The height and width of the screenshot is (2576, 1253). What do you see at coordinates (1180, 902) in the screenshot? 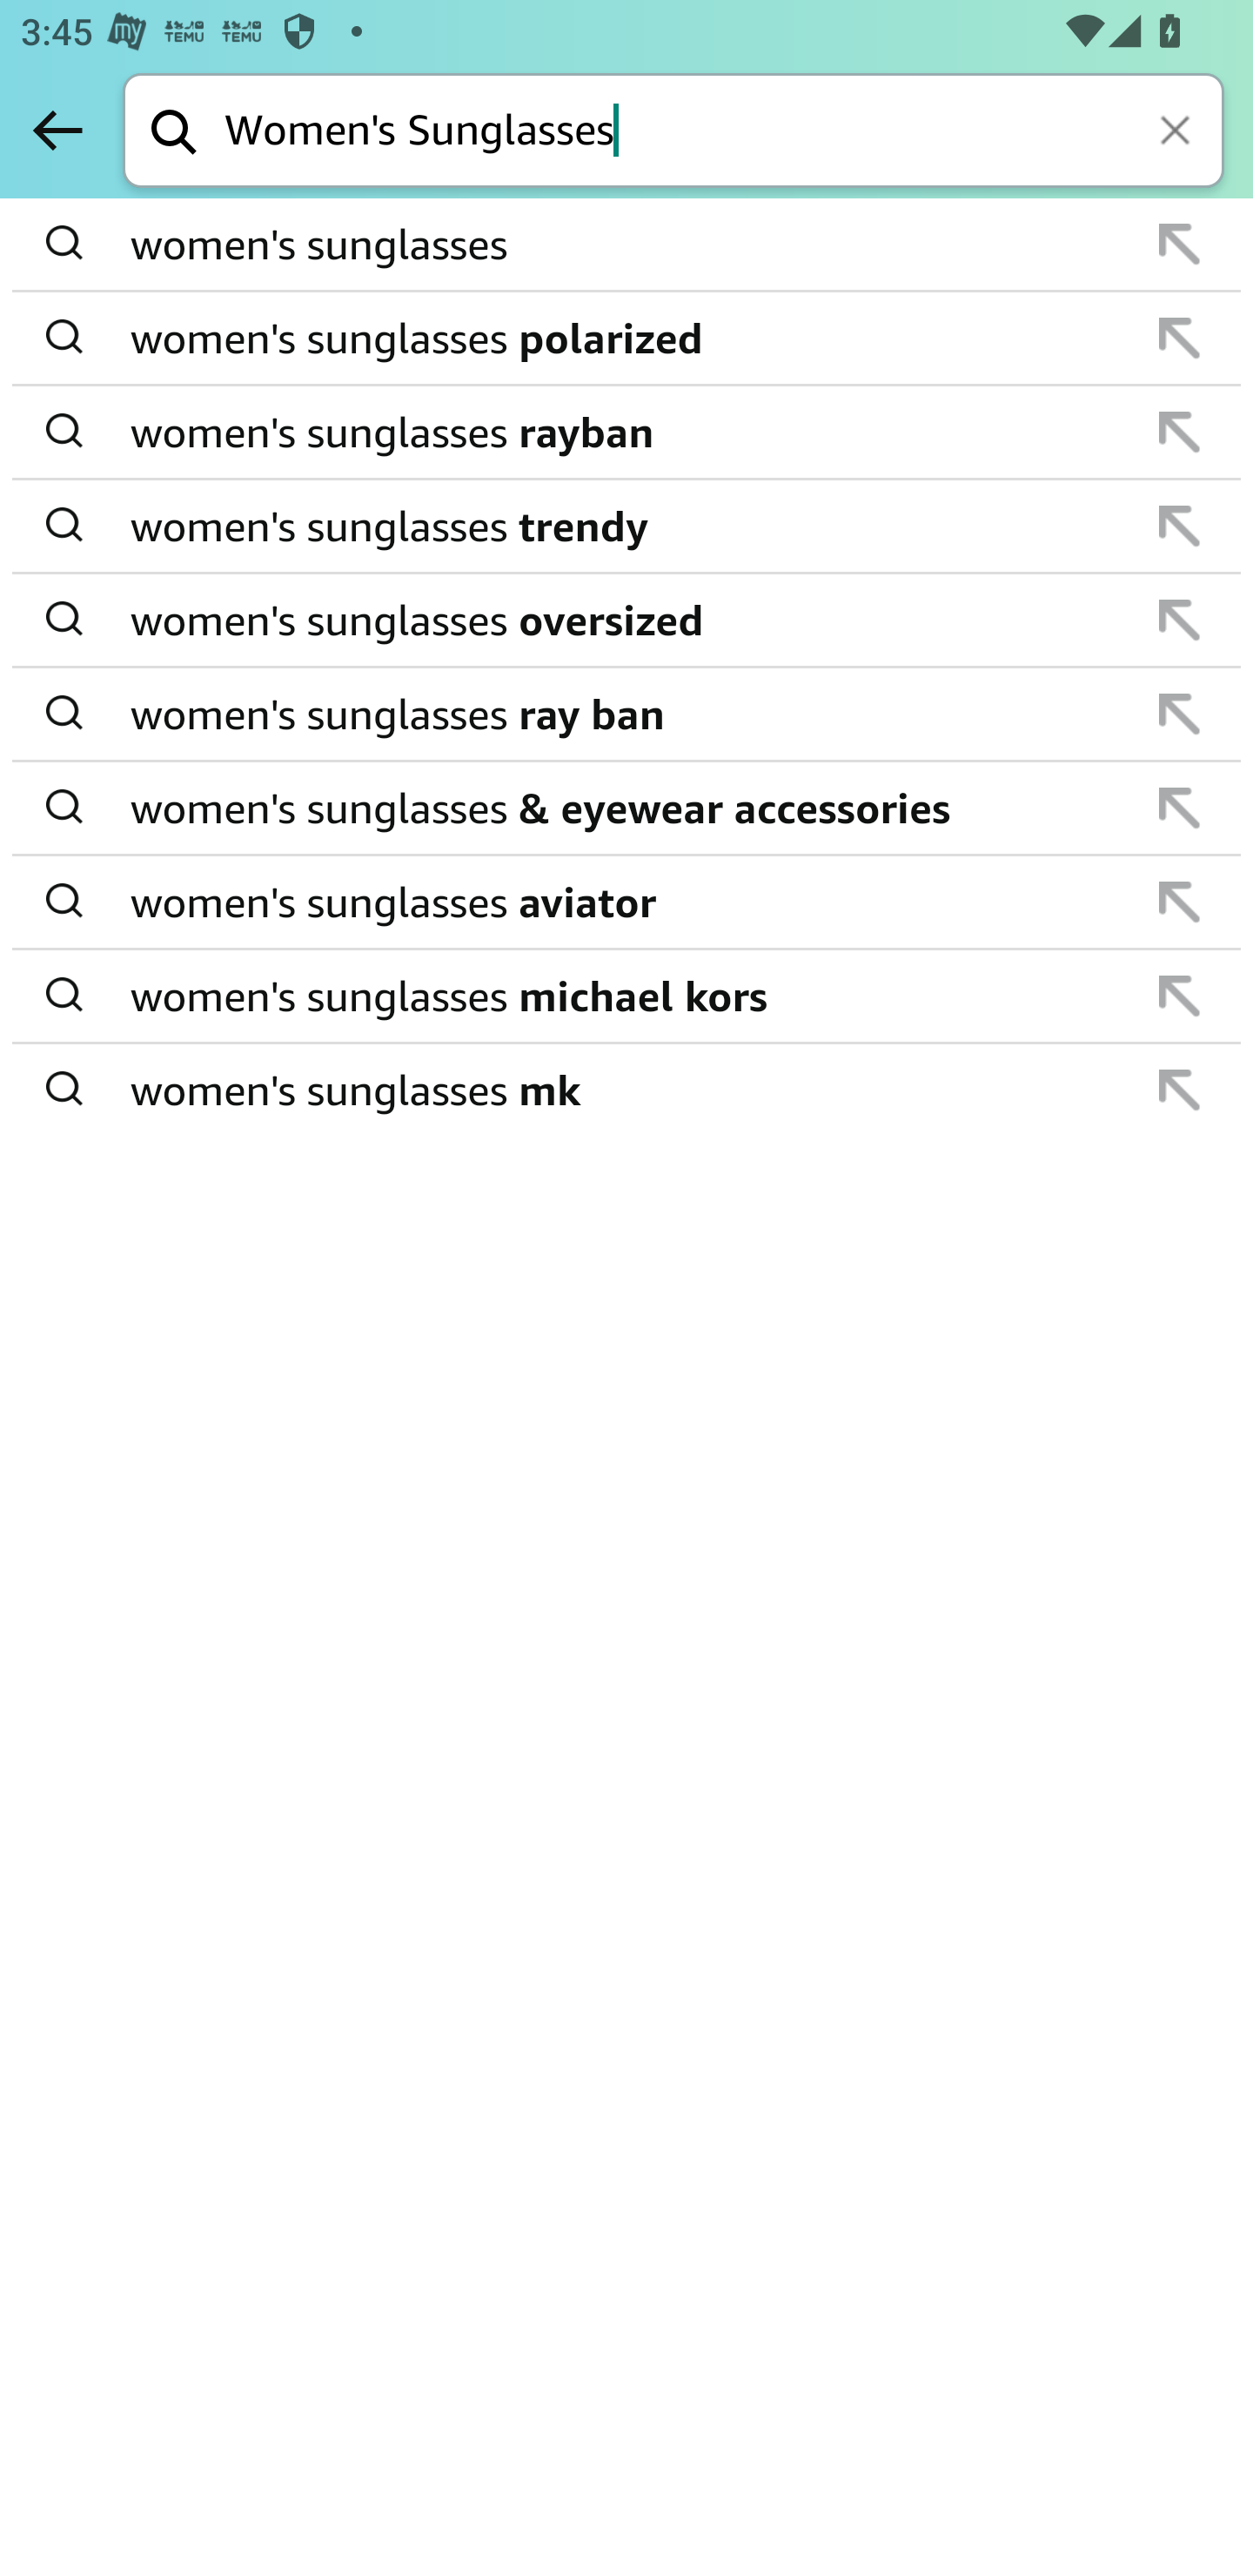
I see `append suggestion` at bounding box center [1180, 902].